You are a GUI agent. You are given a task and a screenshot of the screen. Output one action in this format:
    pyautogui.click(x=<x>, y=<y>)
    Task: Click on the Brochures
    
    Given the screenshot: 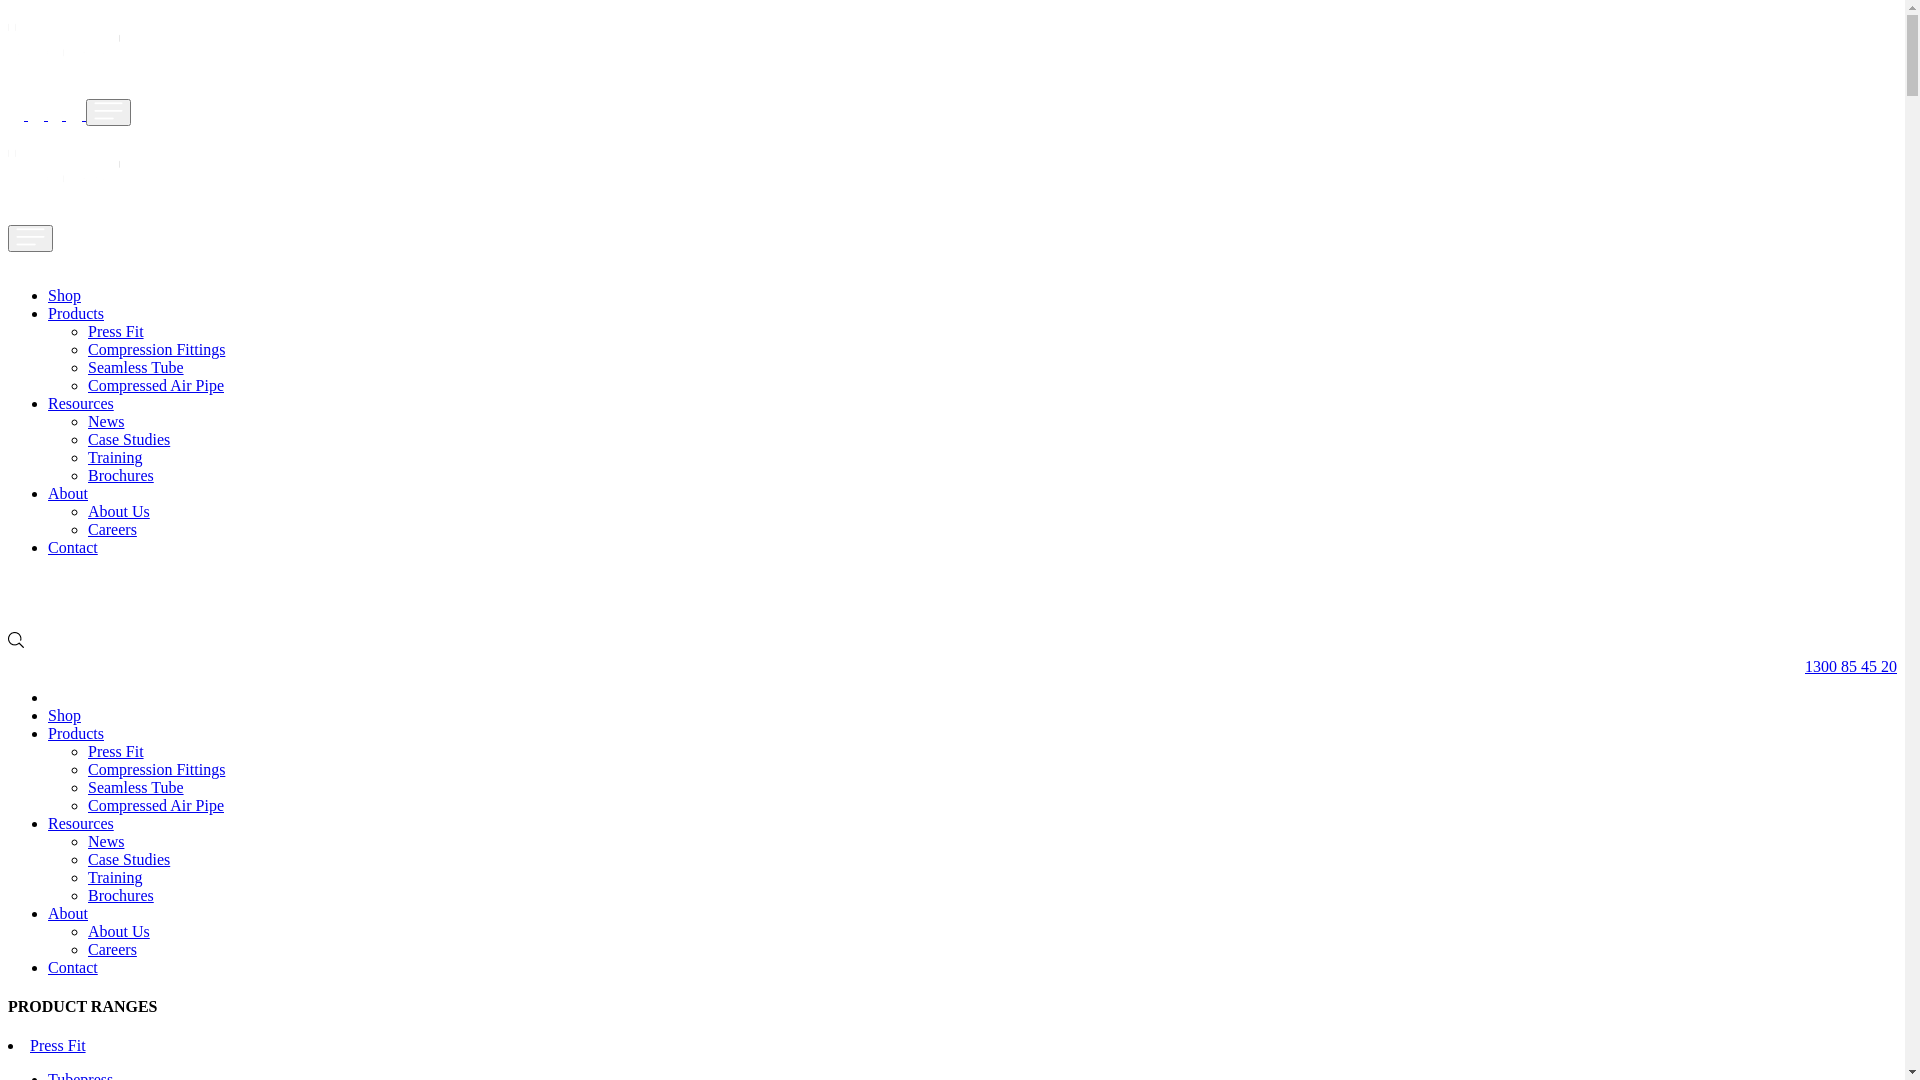 What is the action you would take?
    pyautogui.click(x=121, y=896)
    